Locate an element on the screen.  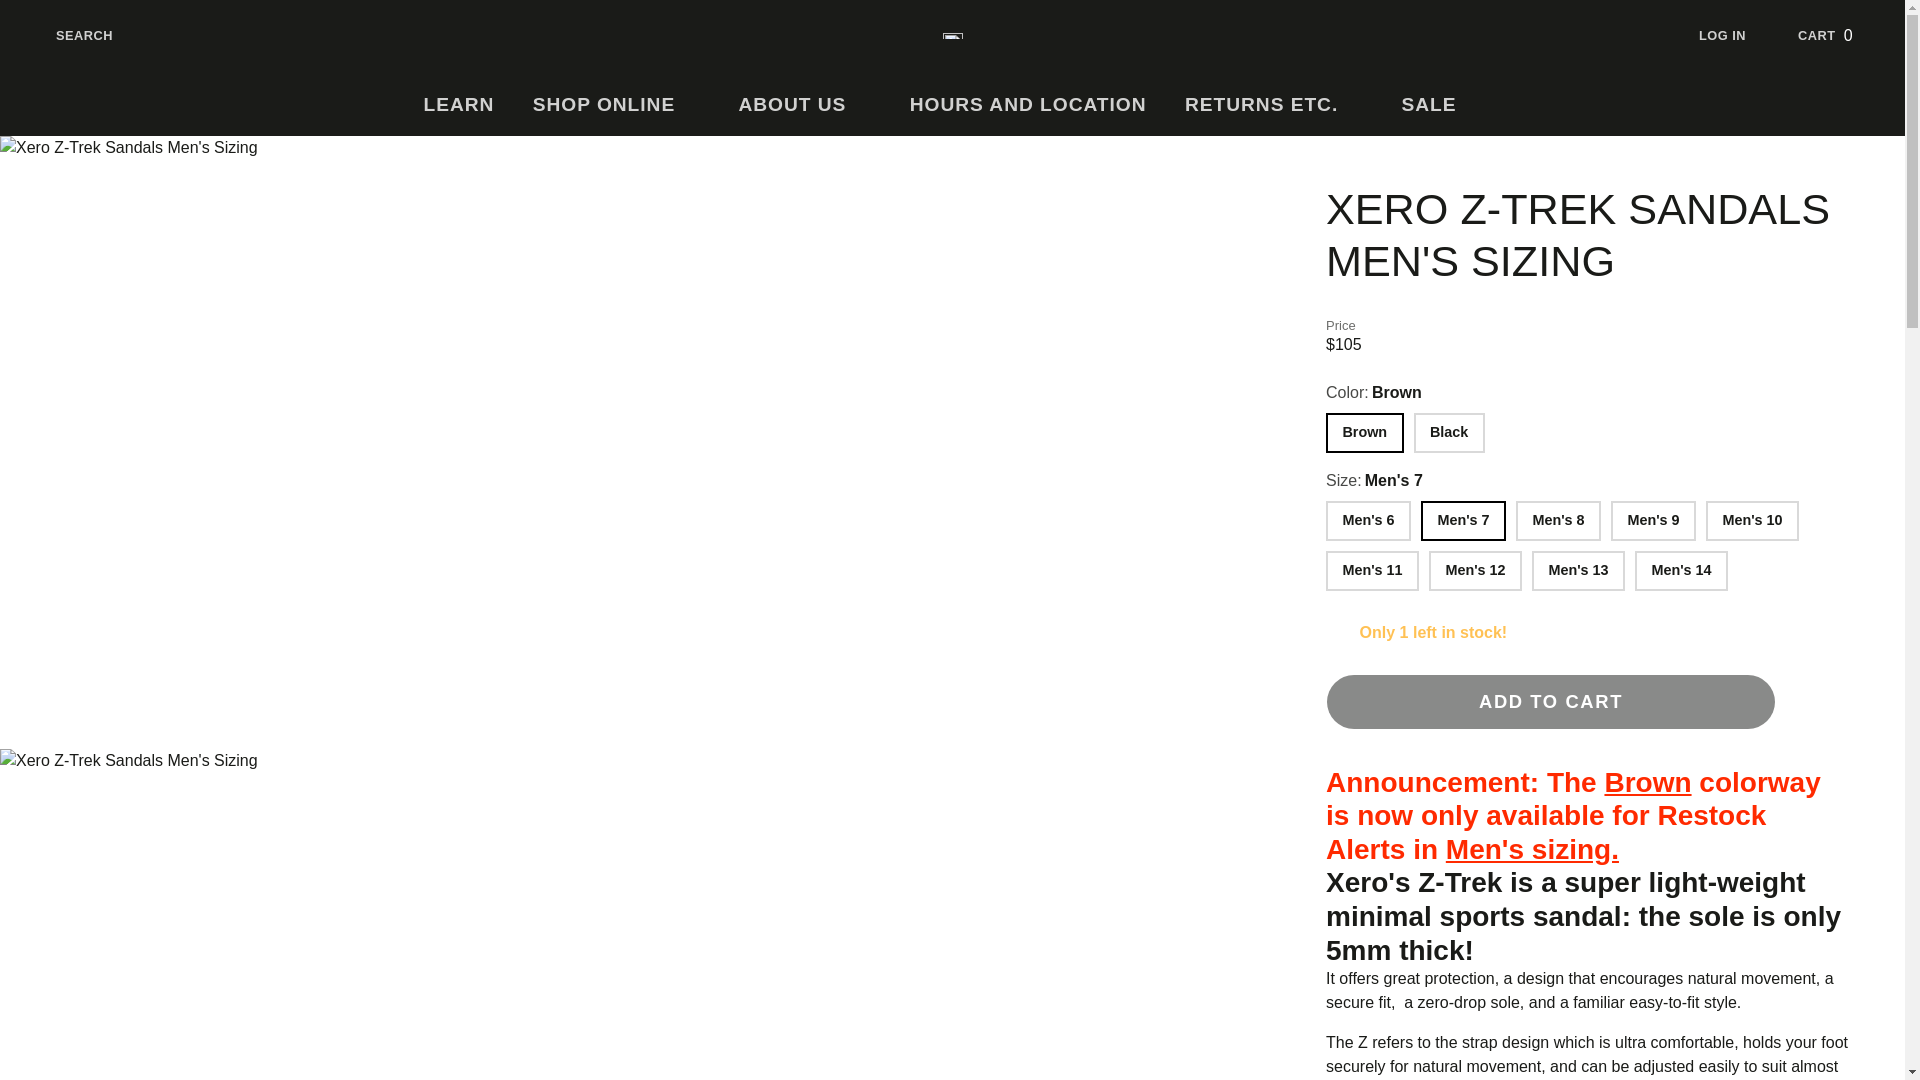
LOG IN is located at coordinates (1738, 35).